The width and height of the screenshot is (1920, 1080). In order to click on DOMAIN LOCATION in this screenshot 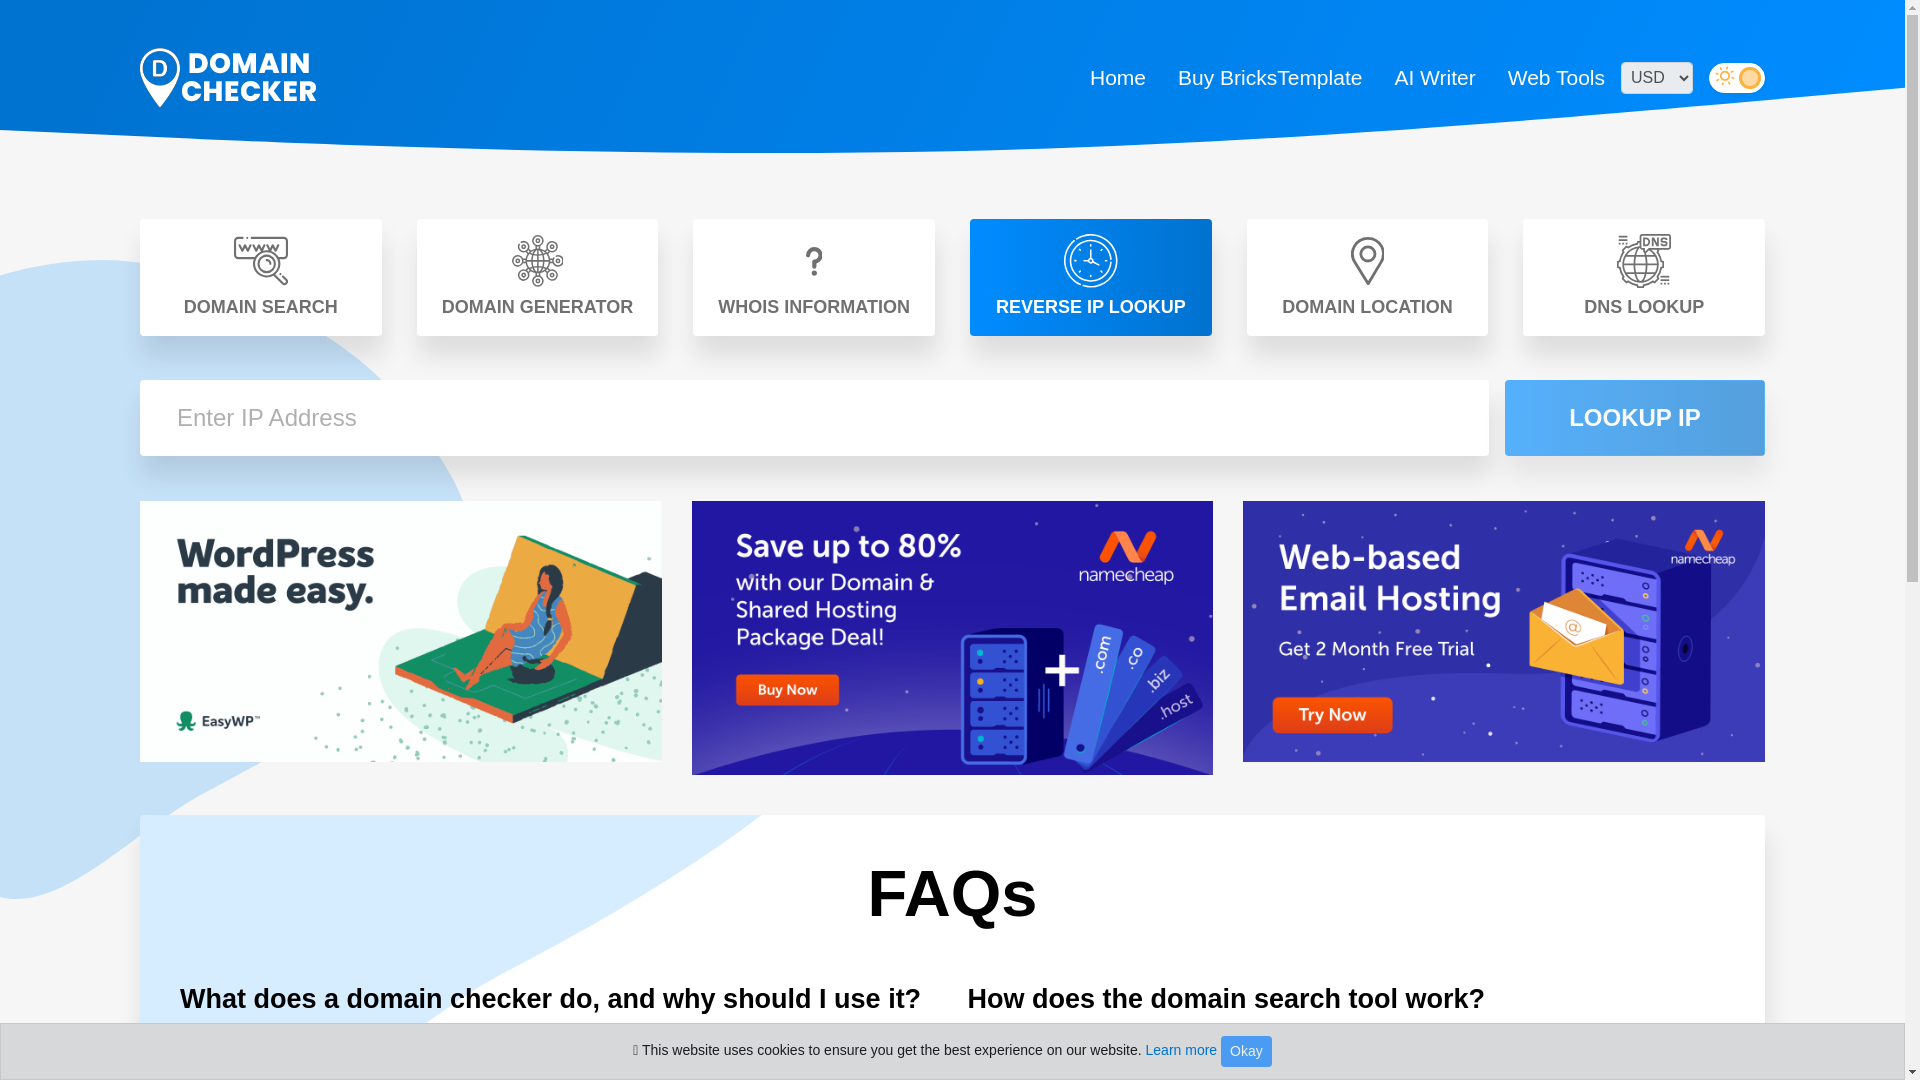, I will do `click(1368, 277)`.